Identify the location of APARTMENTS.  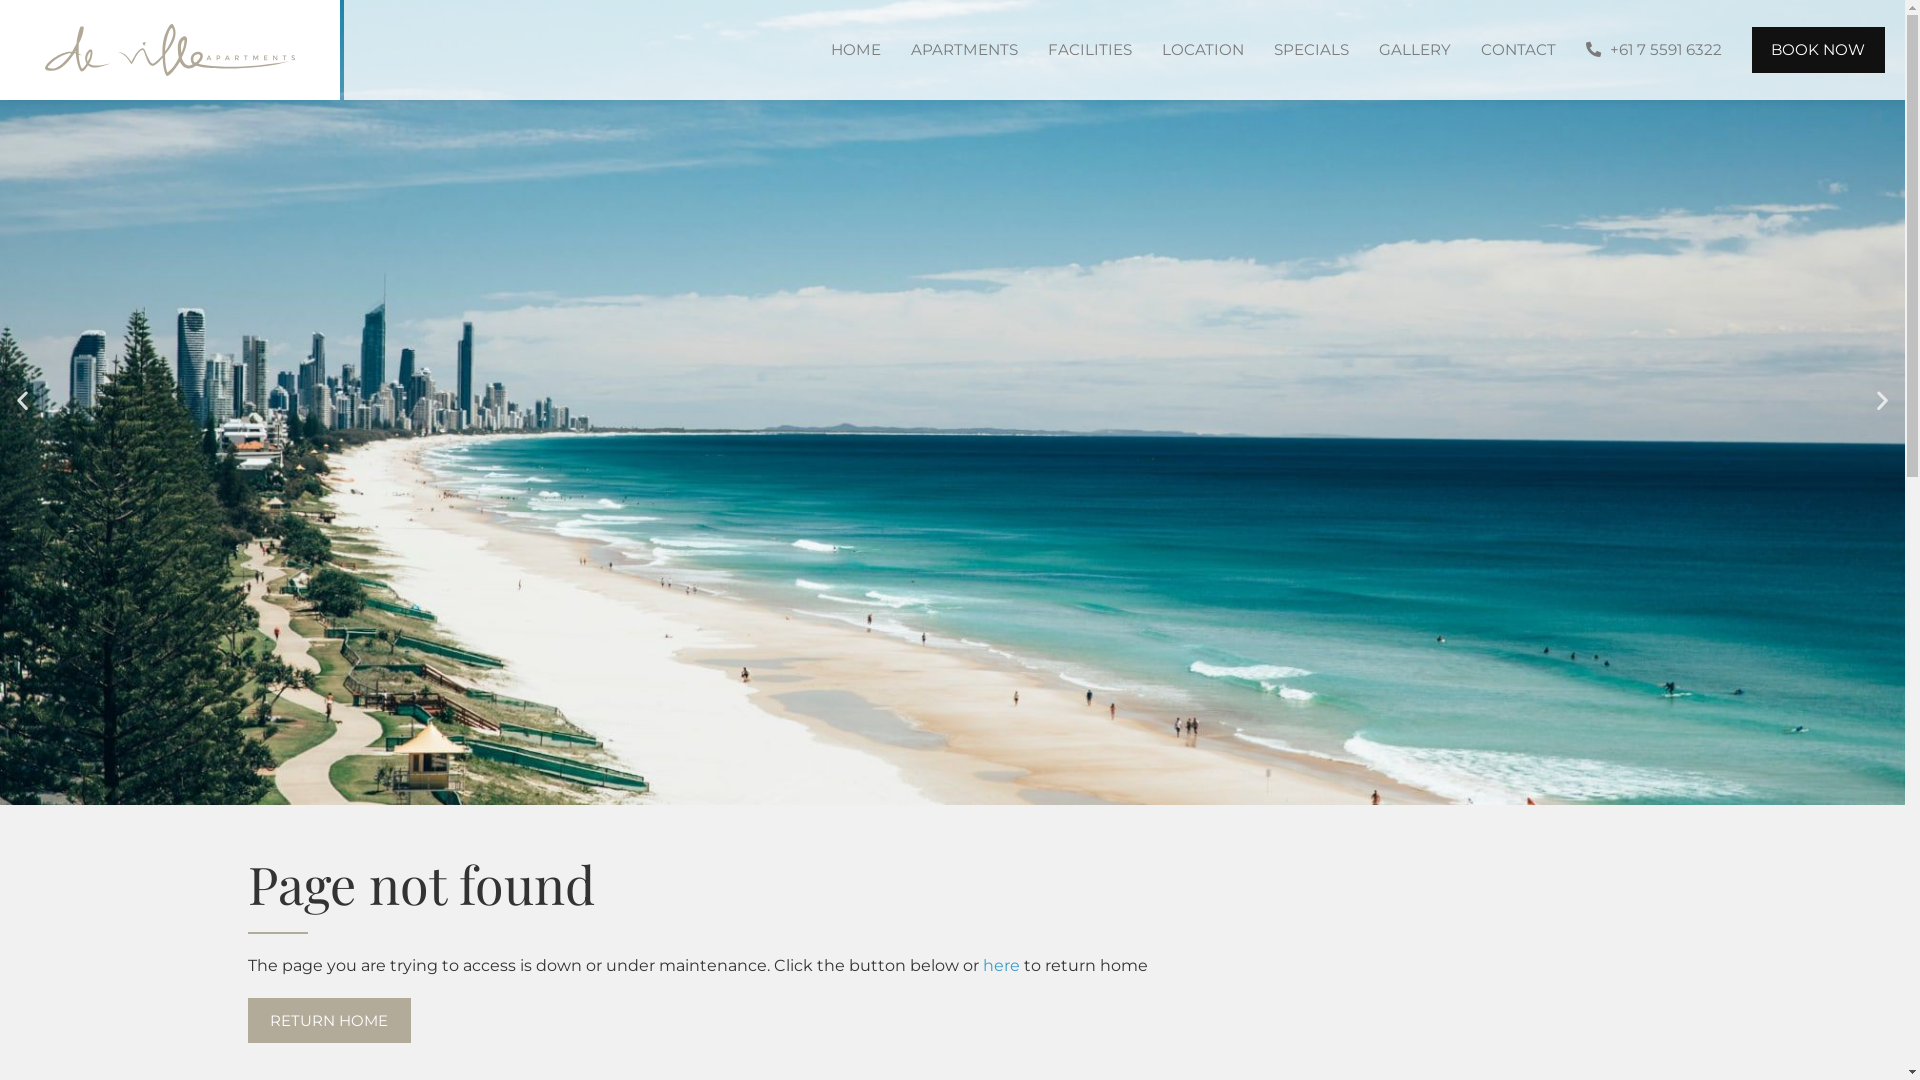
(964, 50).